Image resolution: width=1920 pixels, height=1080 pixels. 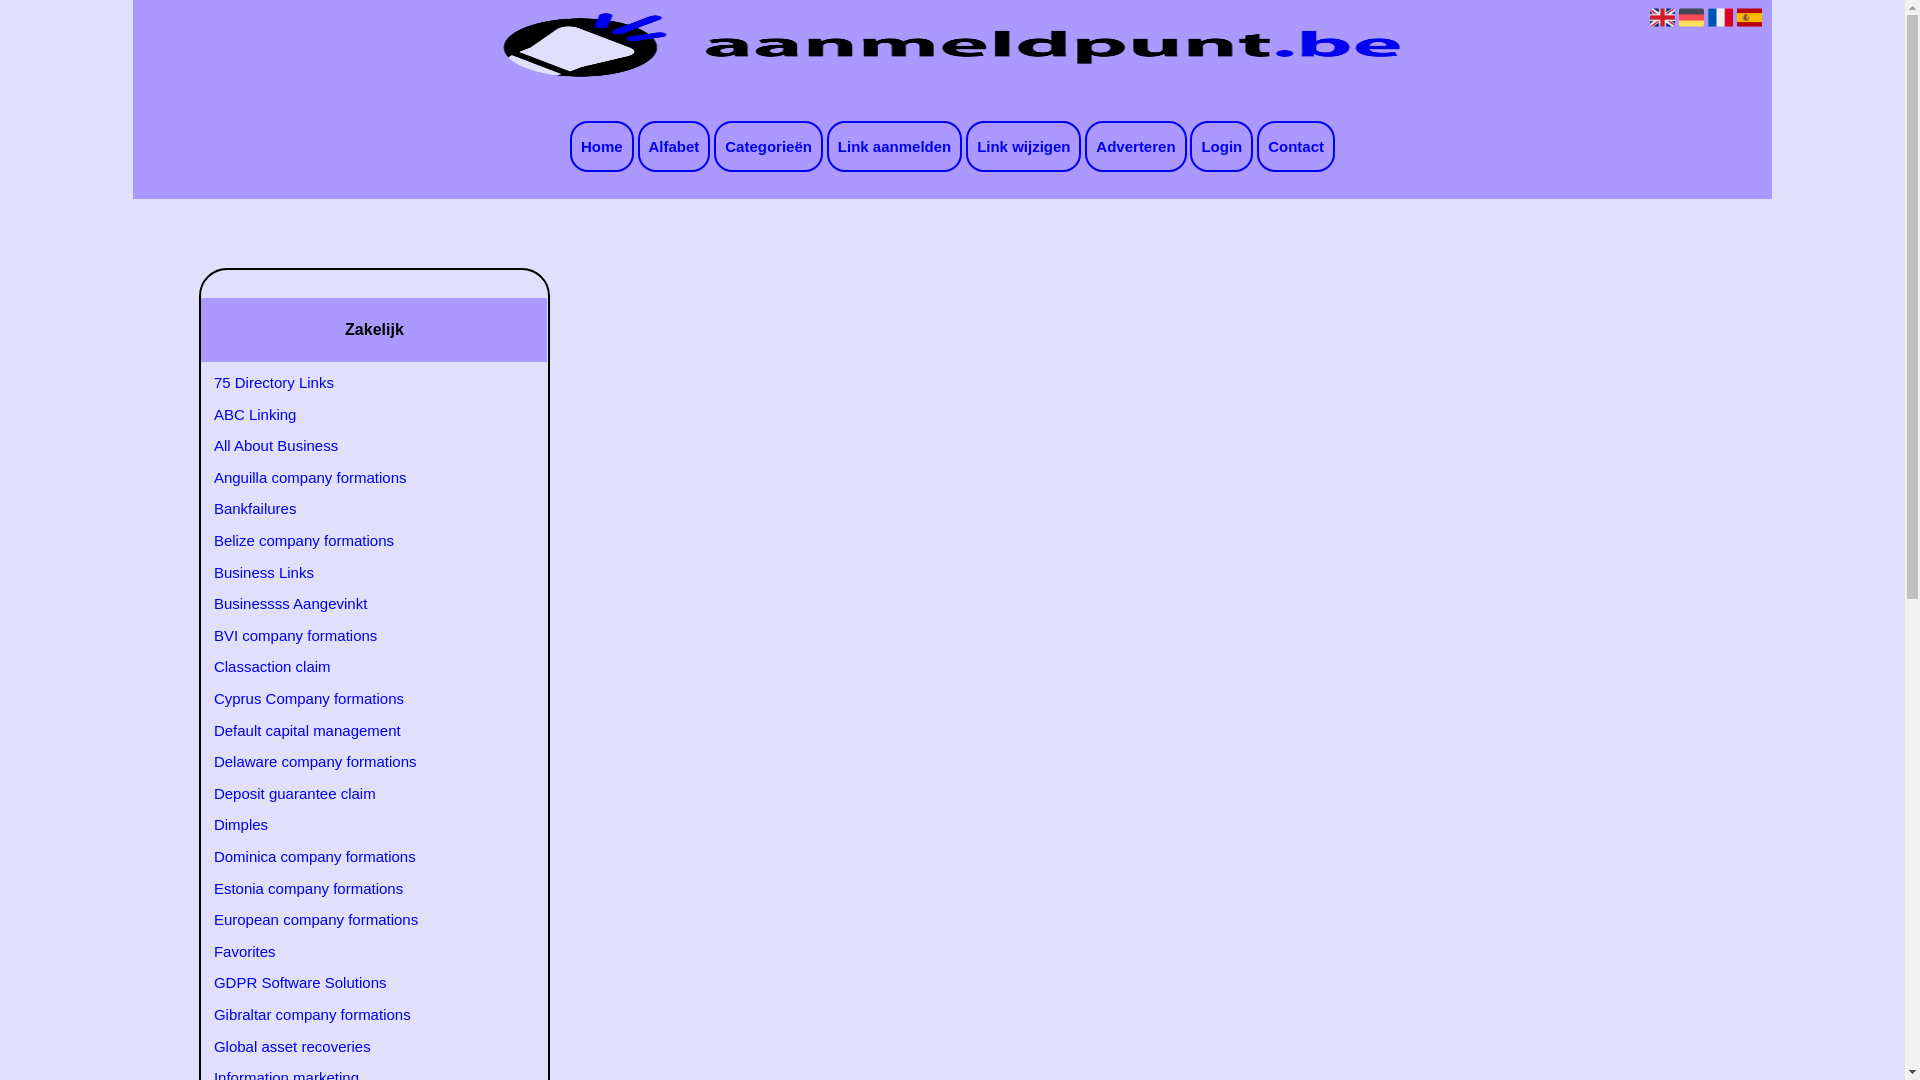 What do you see at coordinates (1296, 146) in the screenshot?
I see `Contact` at bounding box center [1296, 146].